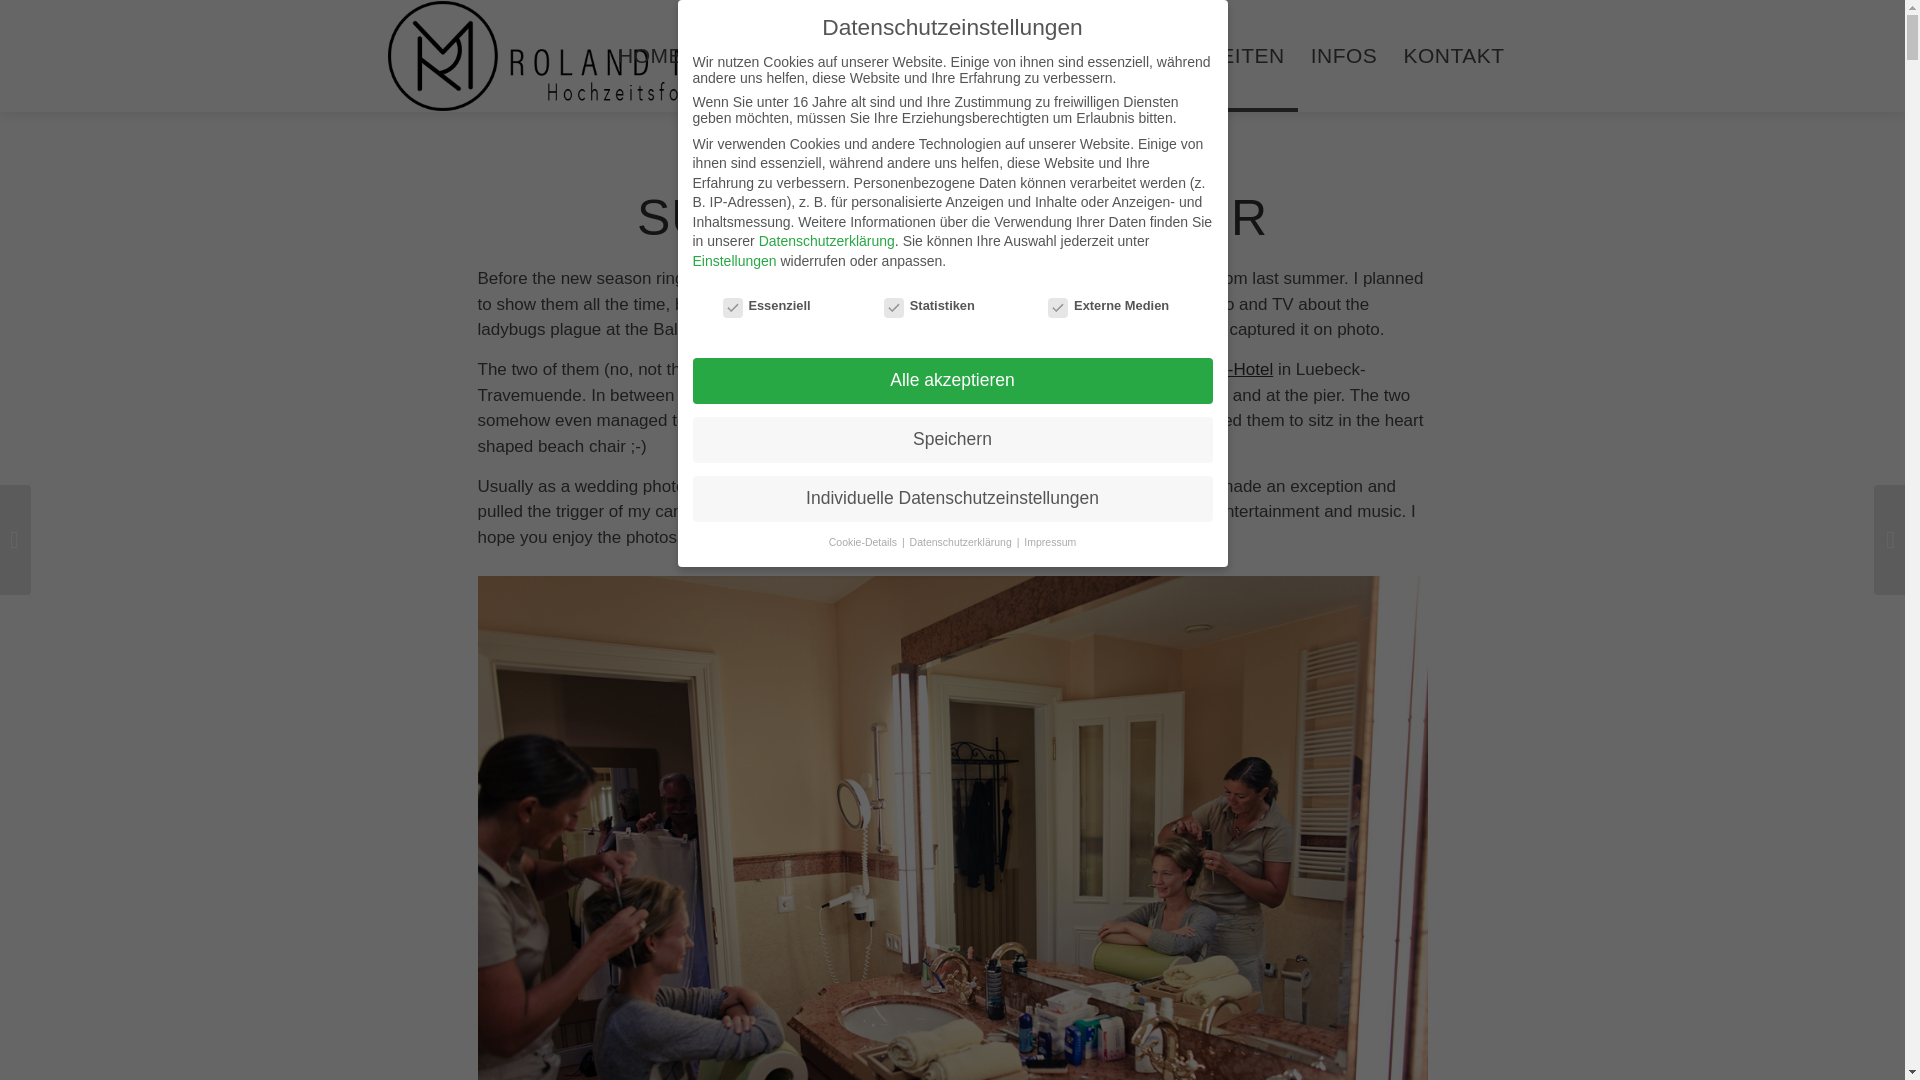 Image resolution: width=1920 pixels, height=1080 pixels. Describe the element at coordinates (1214, 369) in the screenshot. I see `Colombia-Hotel` at that location.